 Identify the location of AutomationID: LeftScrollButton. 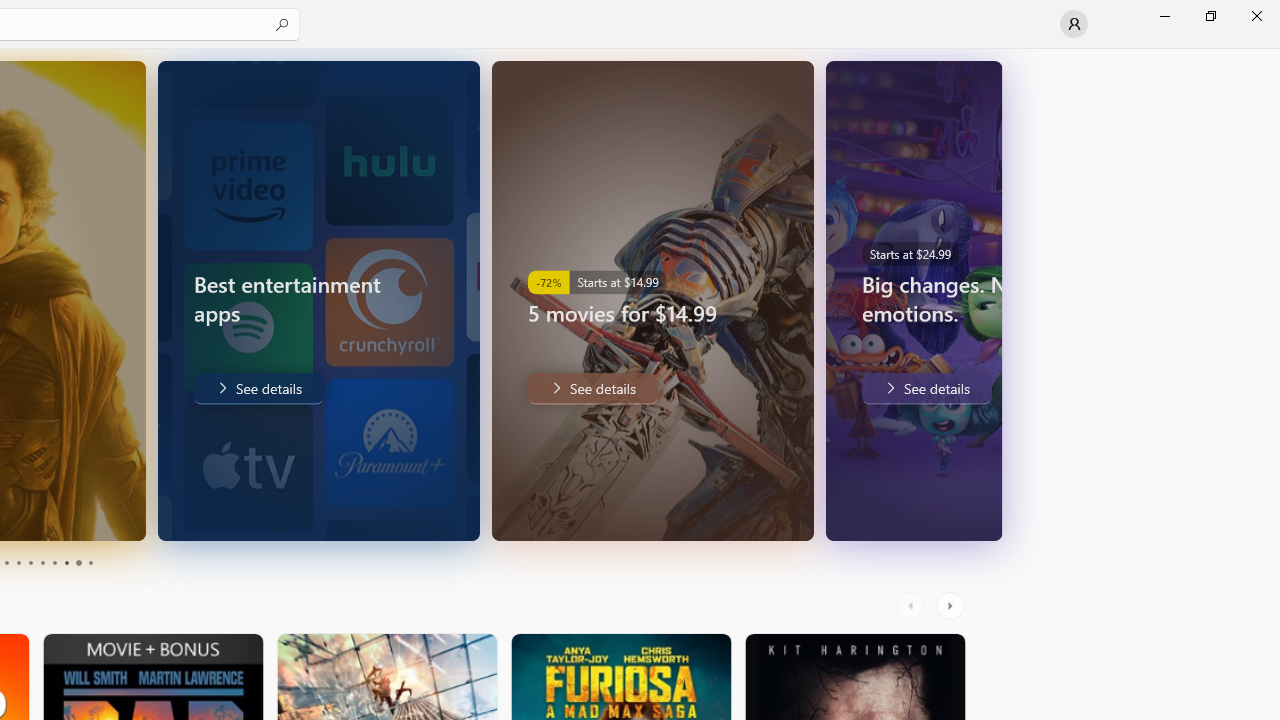
(913, 606).